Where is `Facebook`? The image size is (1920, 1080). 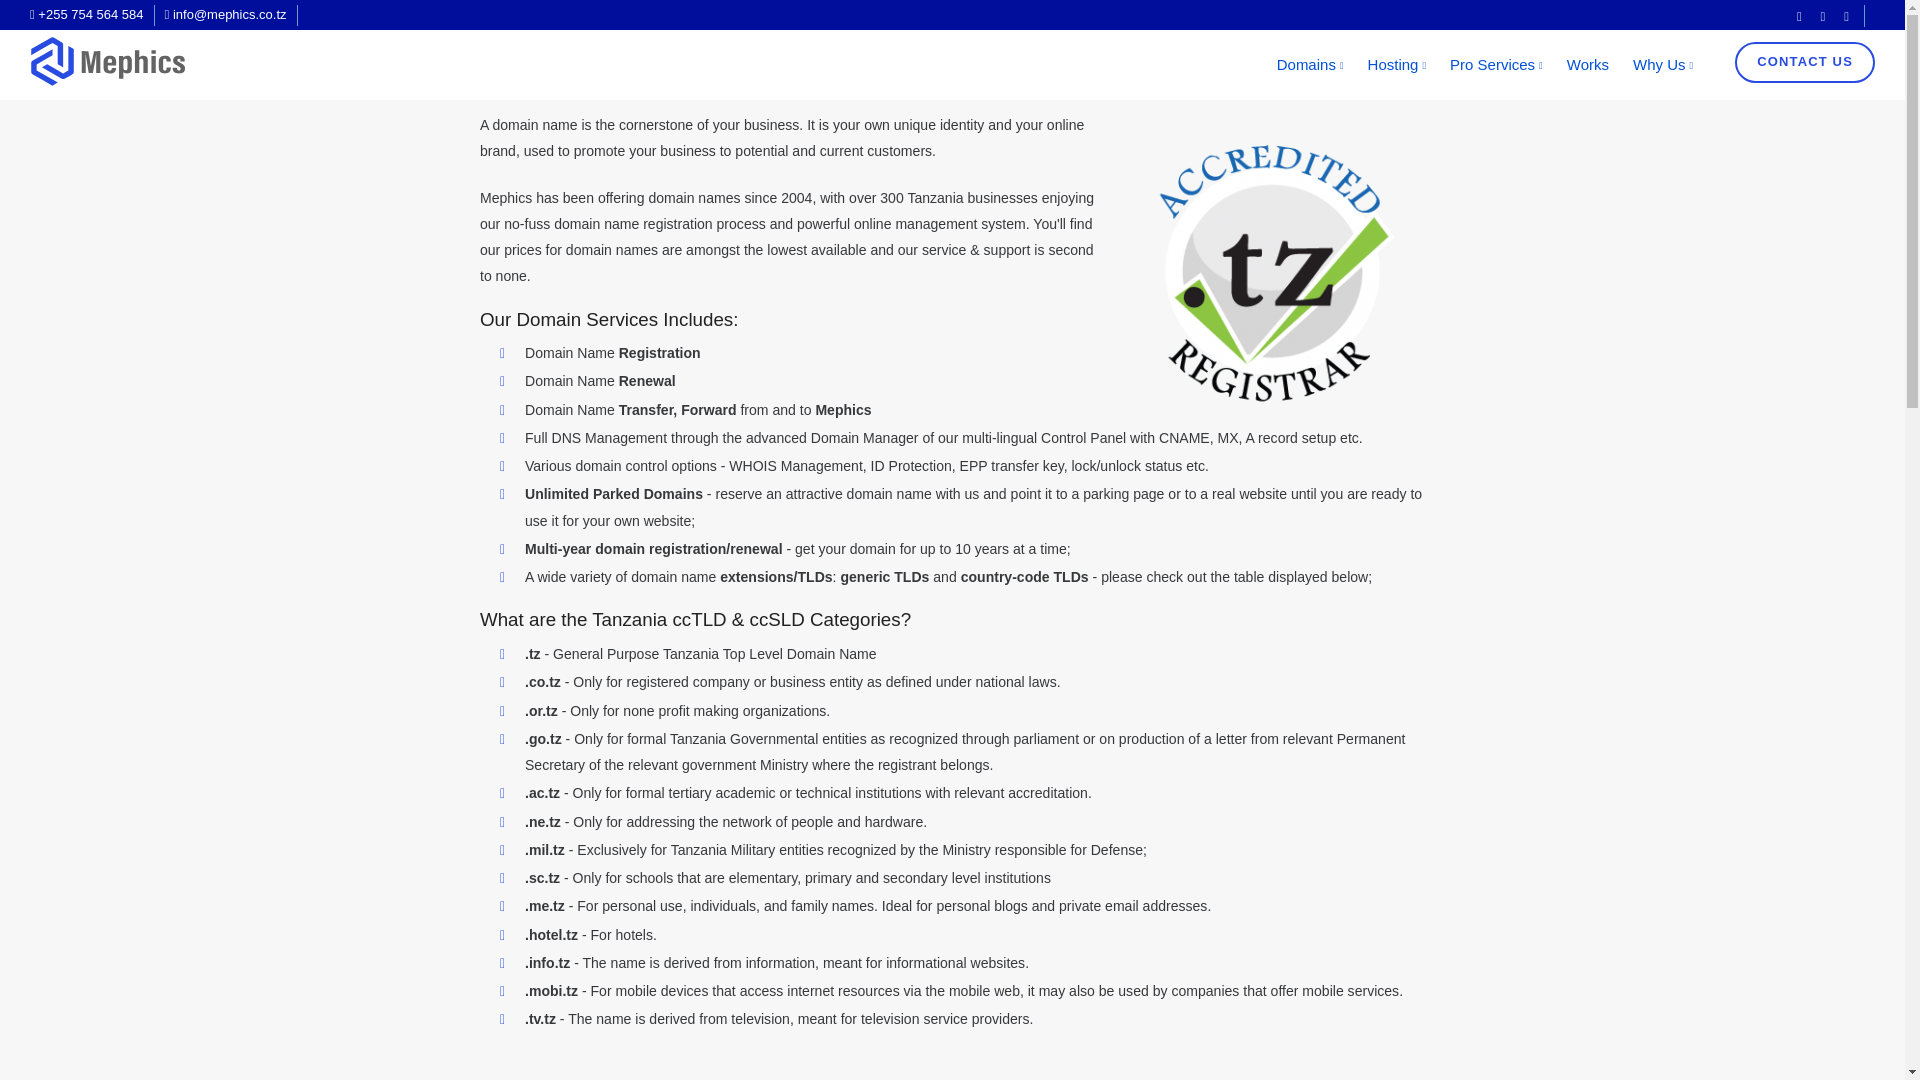 Facebook is located at coordinates (1798, 15).